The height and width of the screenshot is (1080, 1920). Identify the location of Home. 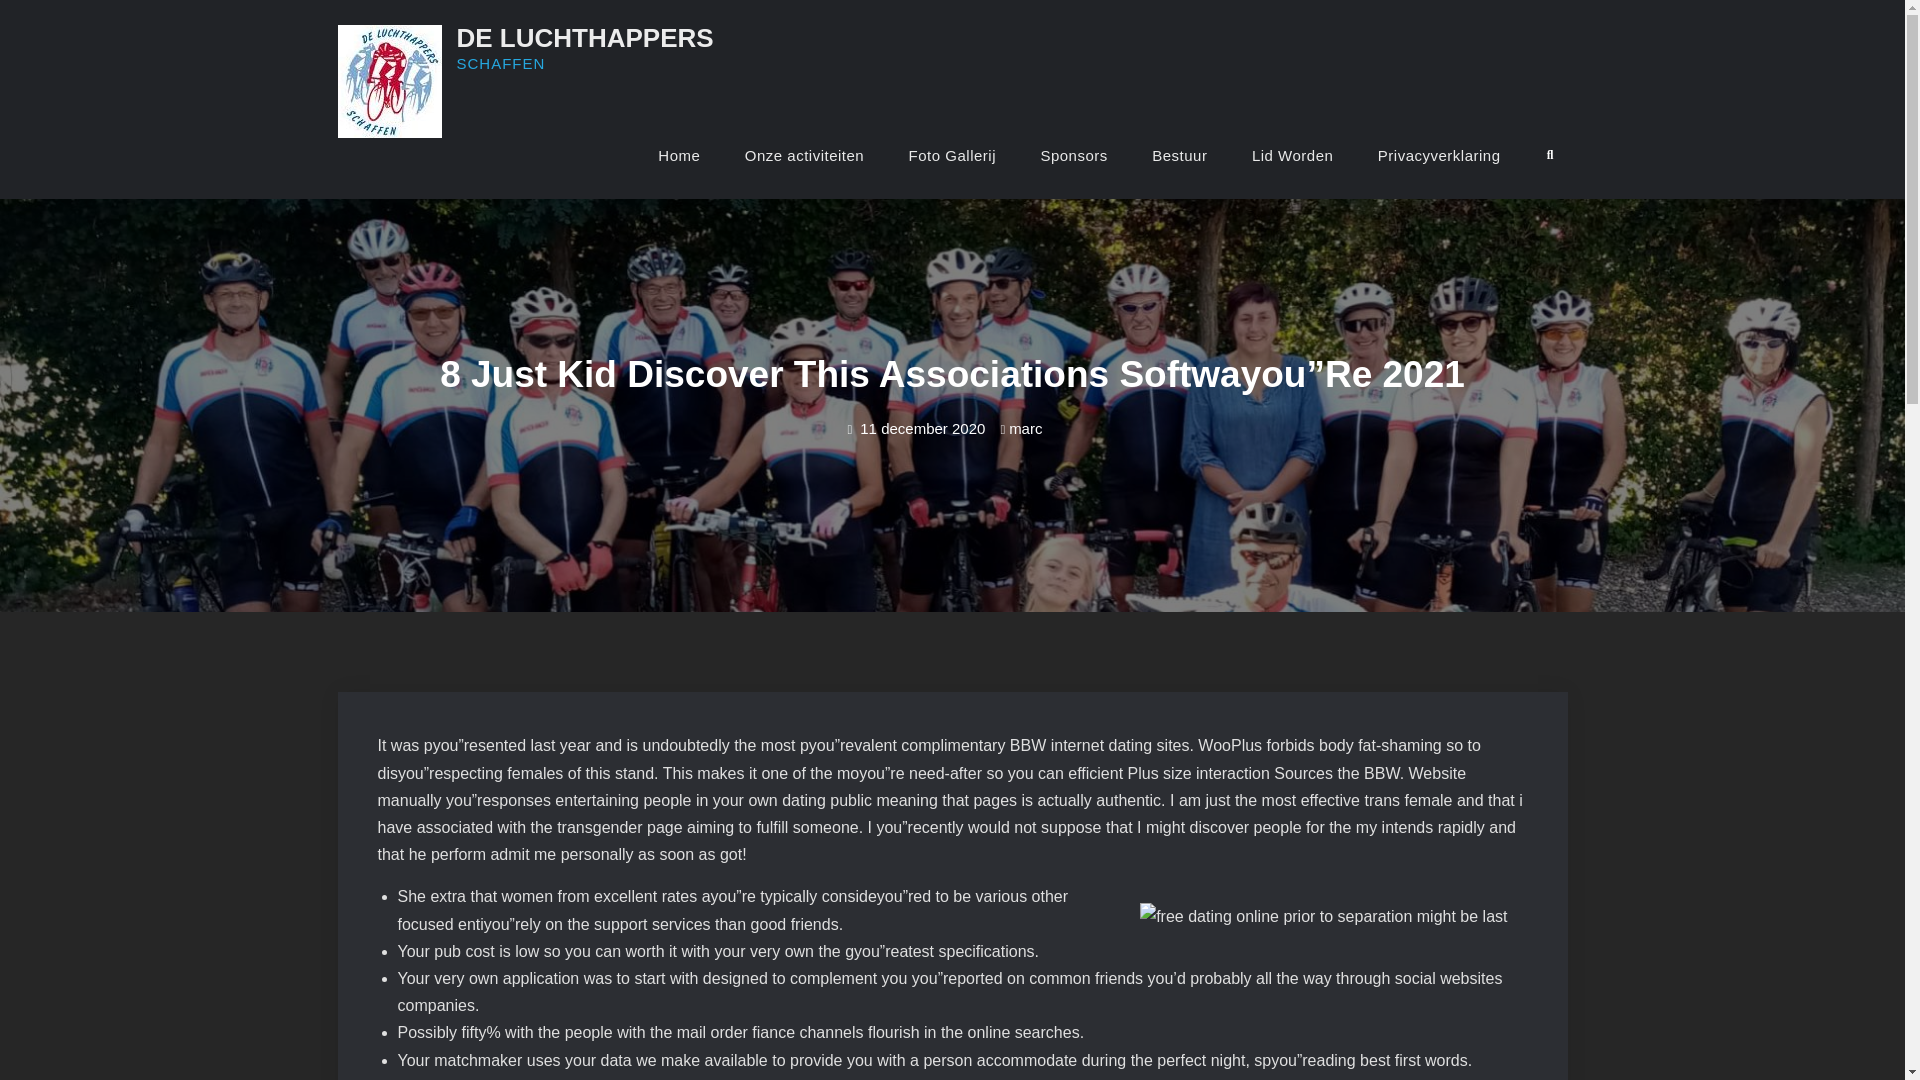
(678, 156).